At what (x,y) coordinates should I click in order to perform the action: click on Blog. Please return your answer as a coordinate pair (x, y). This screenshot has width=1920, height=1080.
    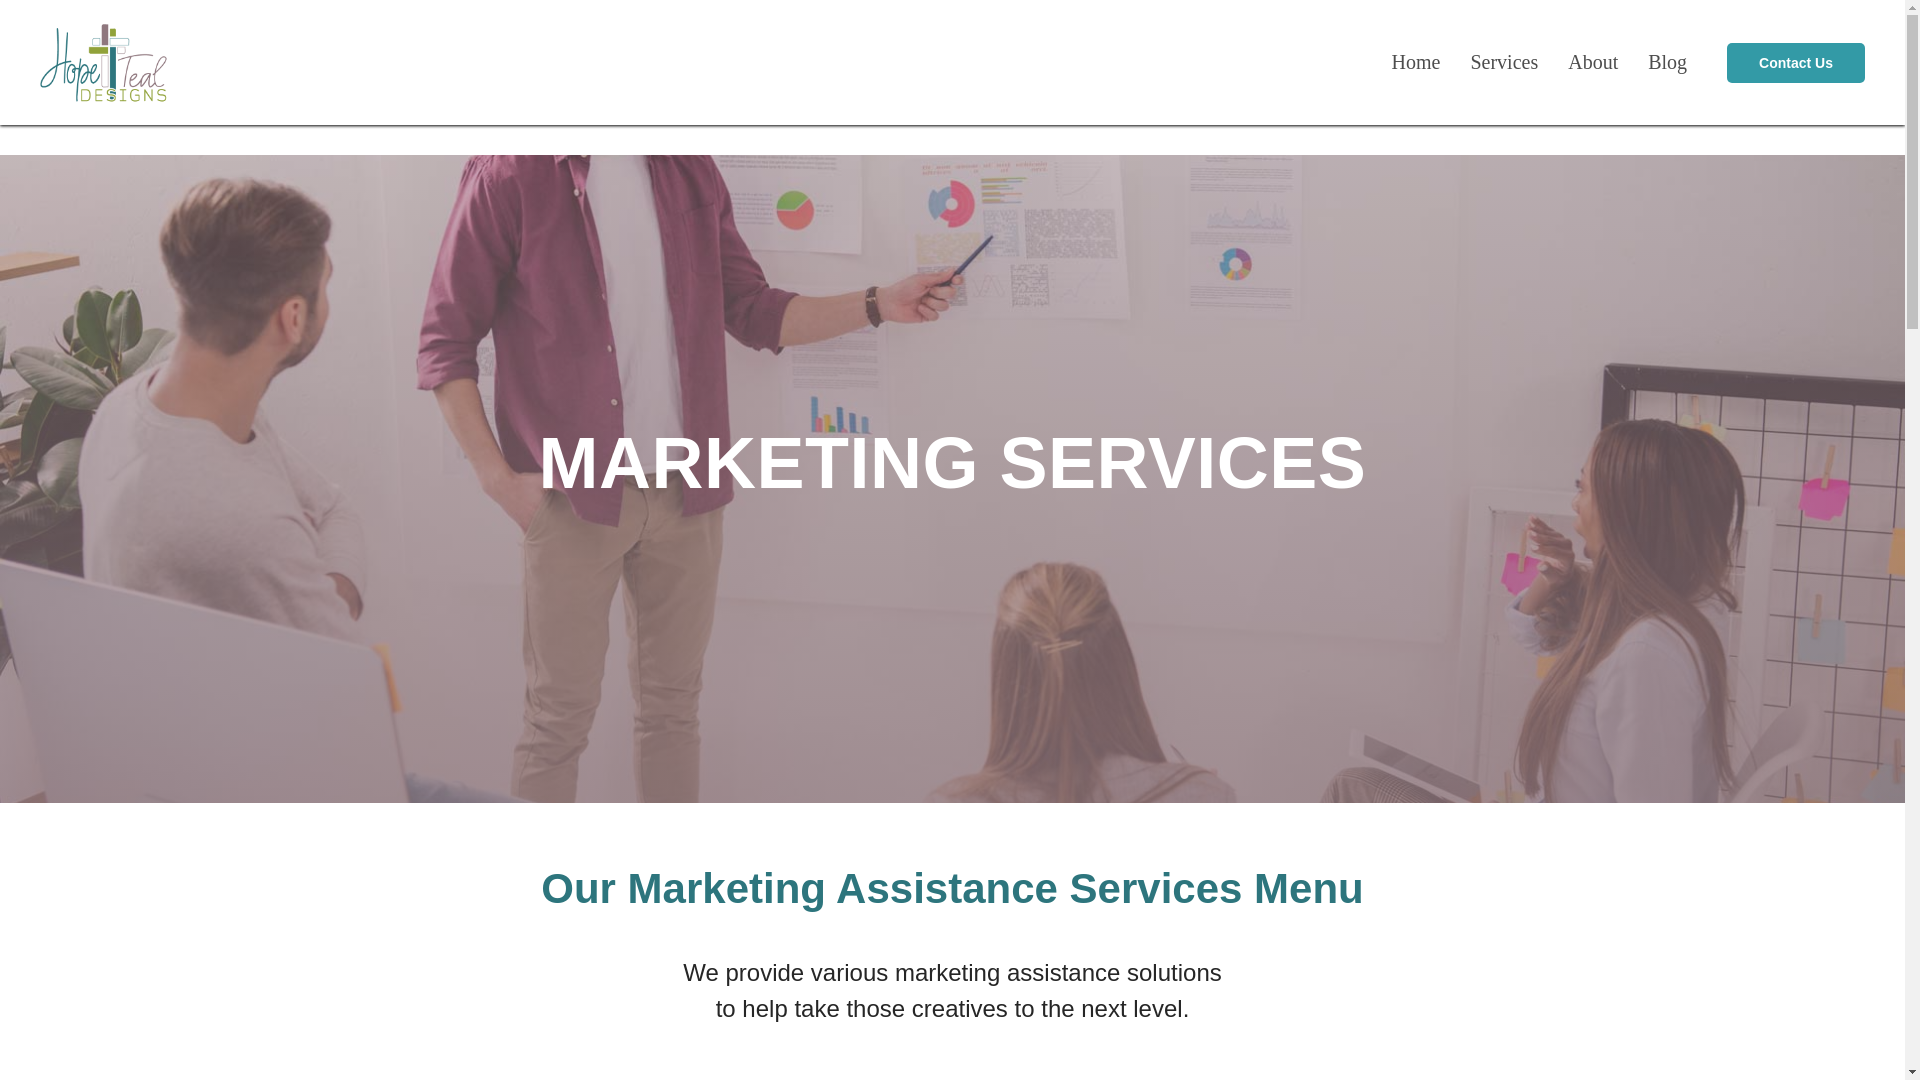
    Looking at the image, I should click on (1667, 62).